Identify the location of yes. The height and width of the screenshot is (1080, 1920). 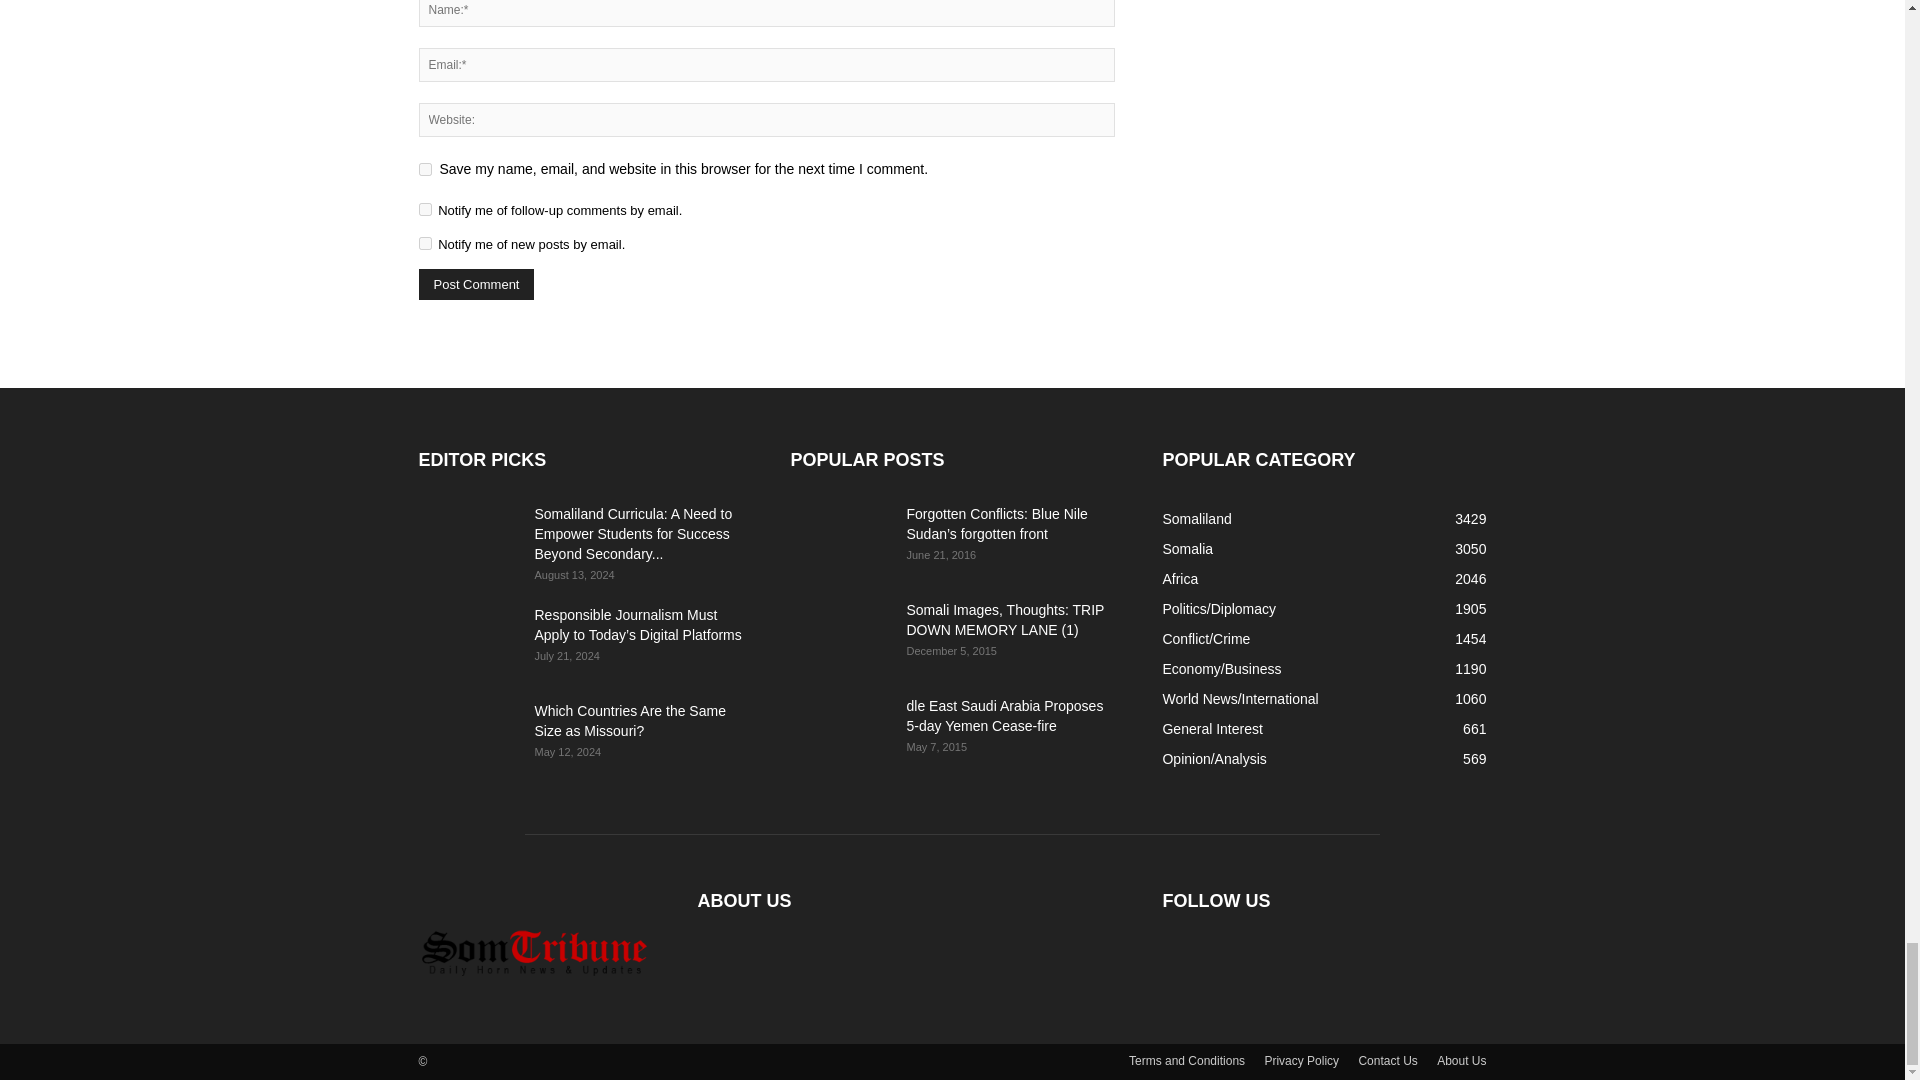
(424, 170).